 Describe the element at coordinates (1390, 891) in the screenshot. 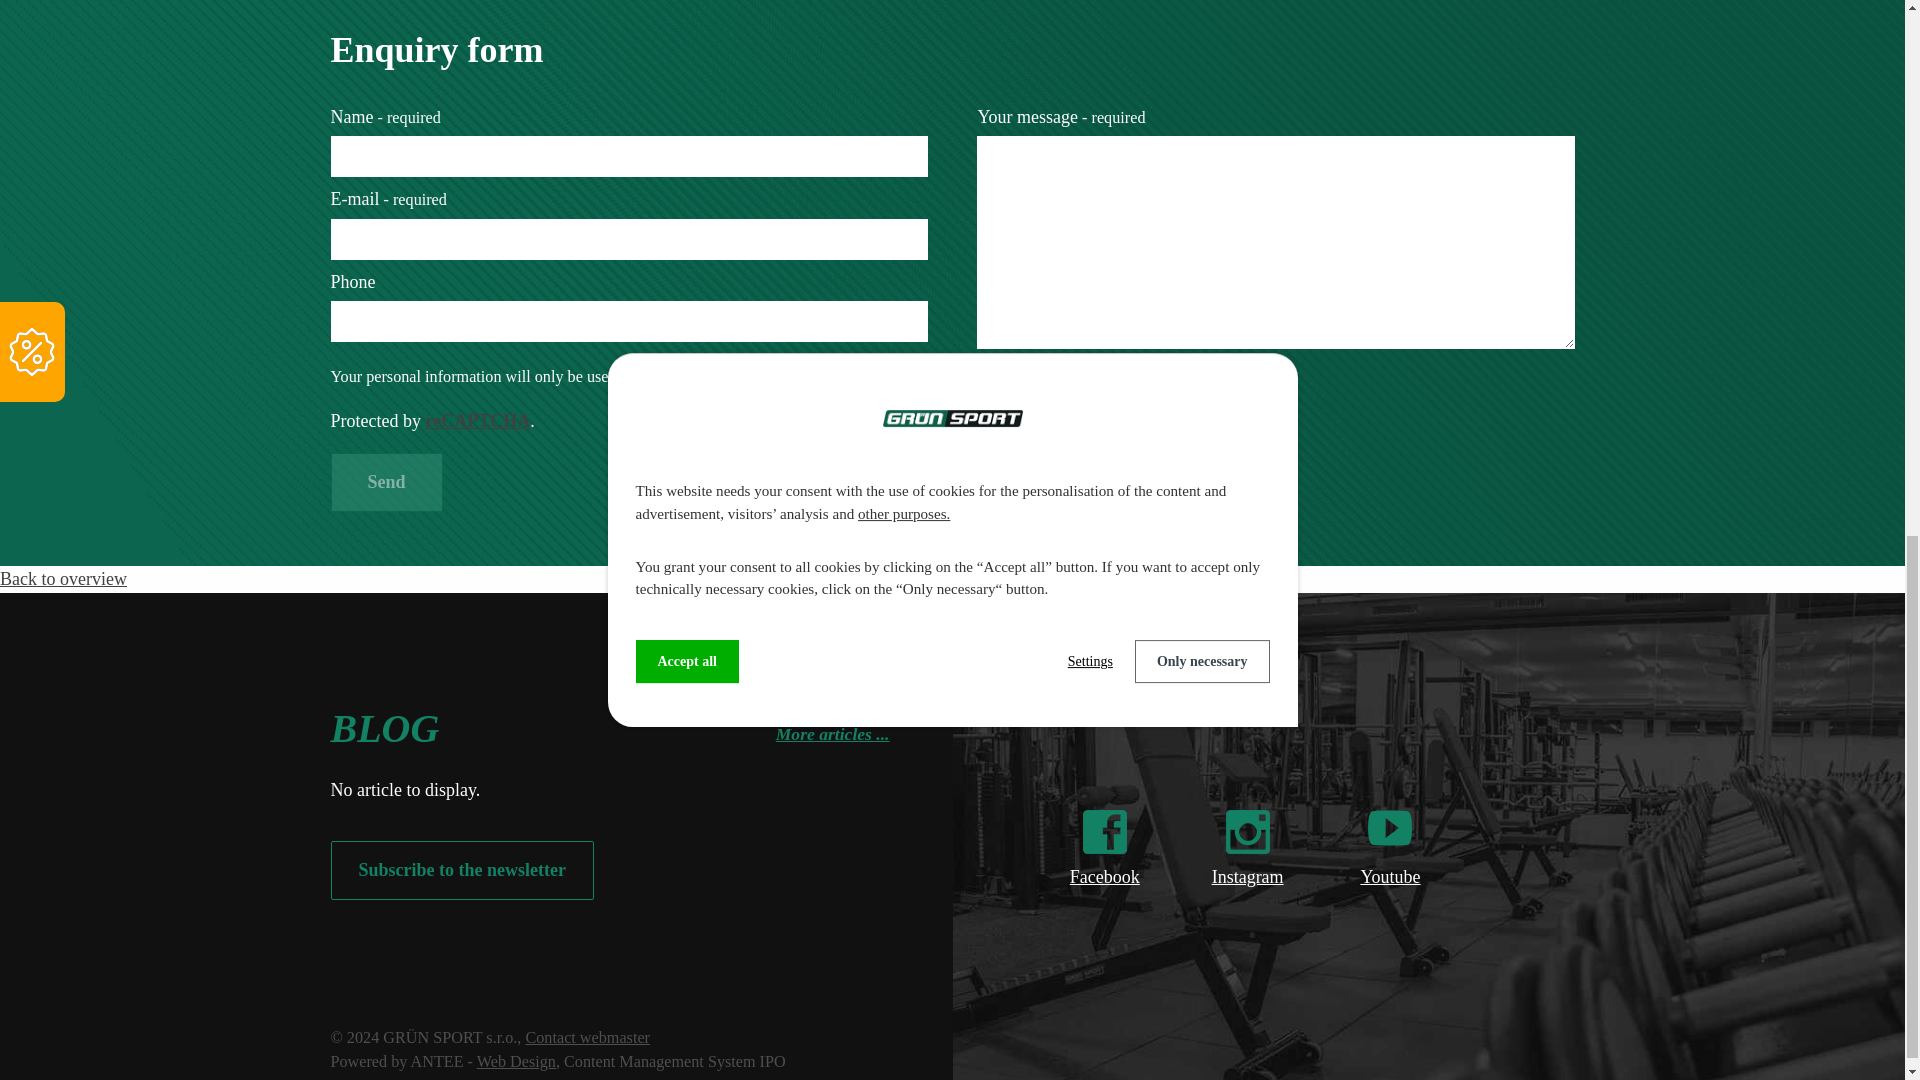

I see `Youtube` at that location.